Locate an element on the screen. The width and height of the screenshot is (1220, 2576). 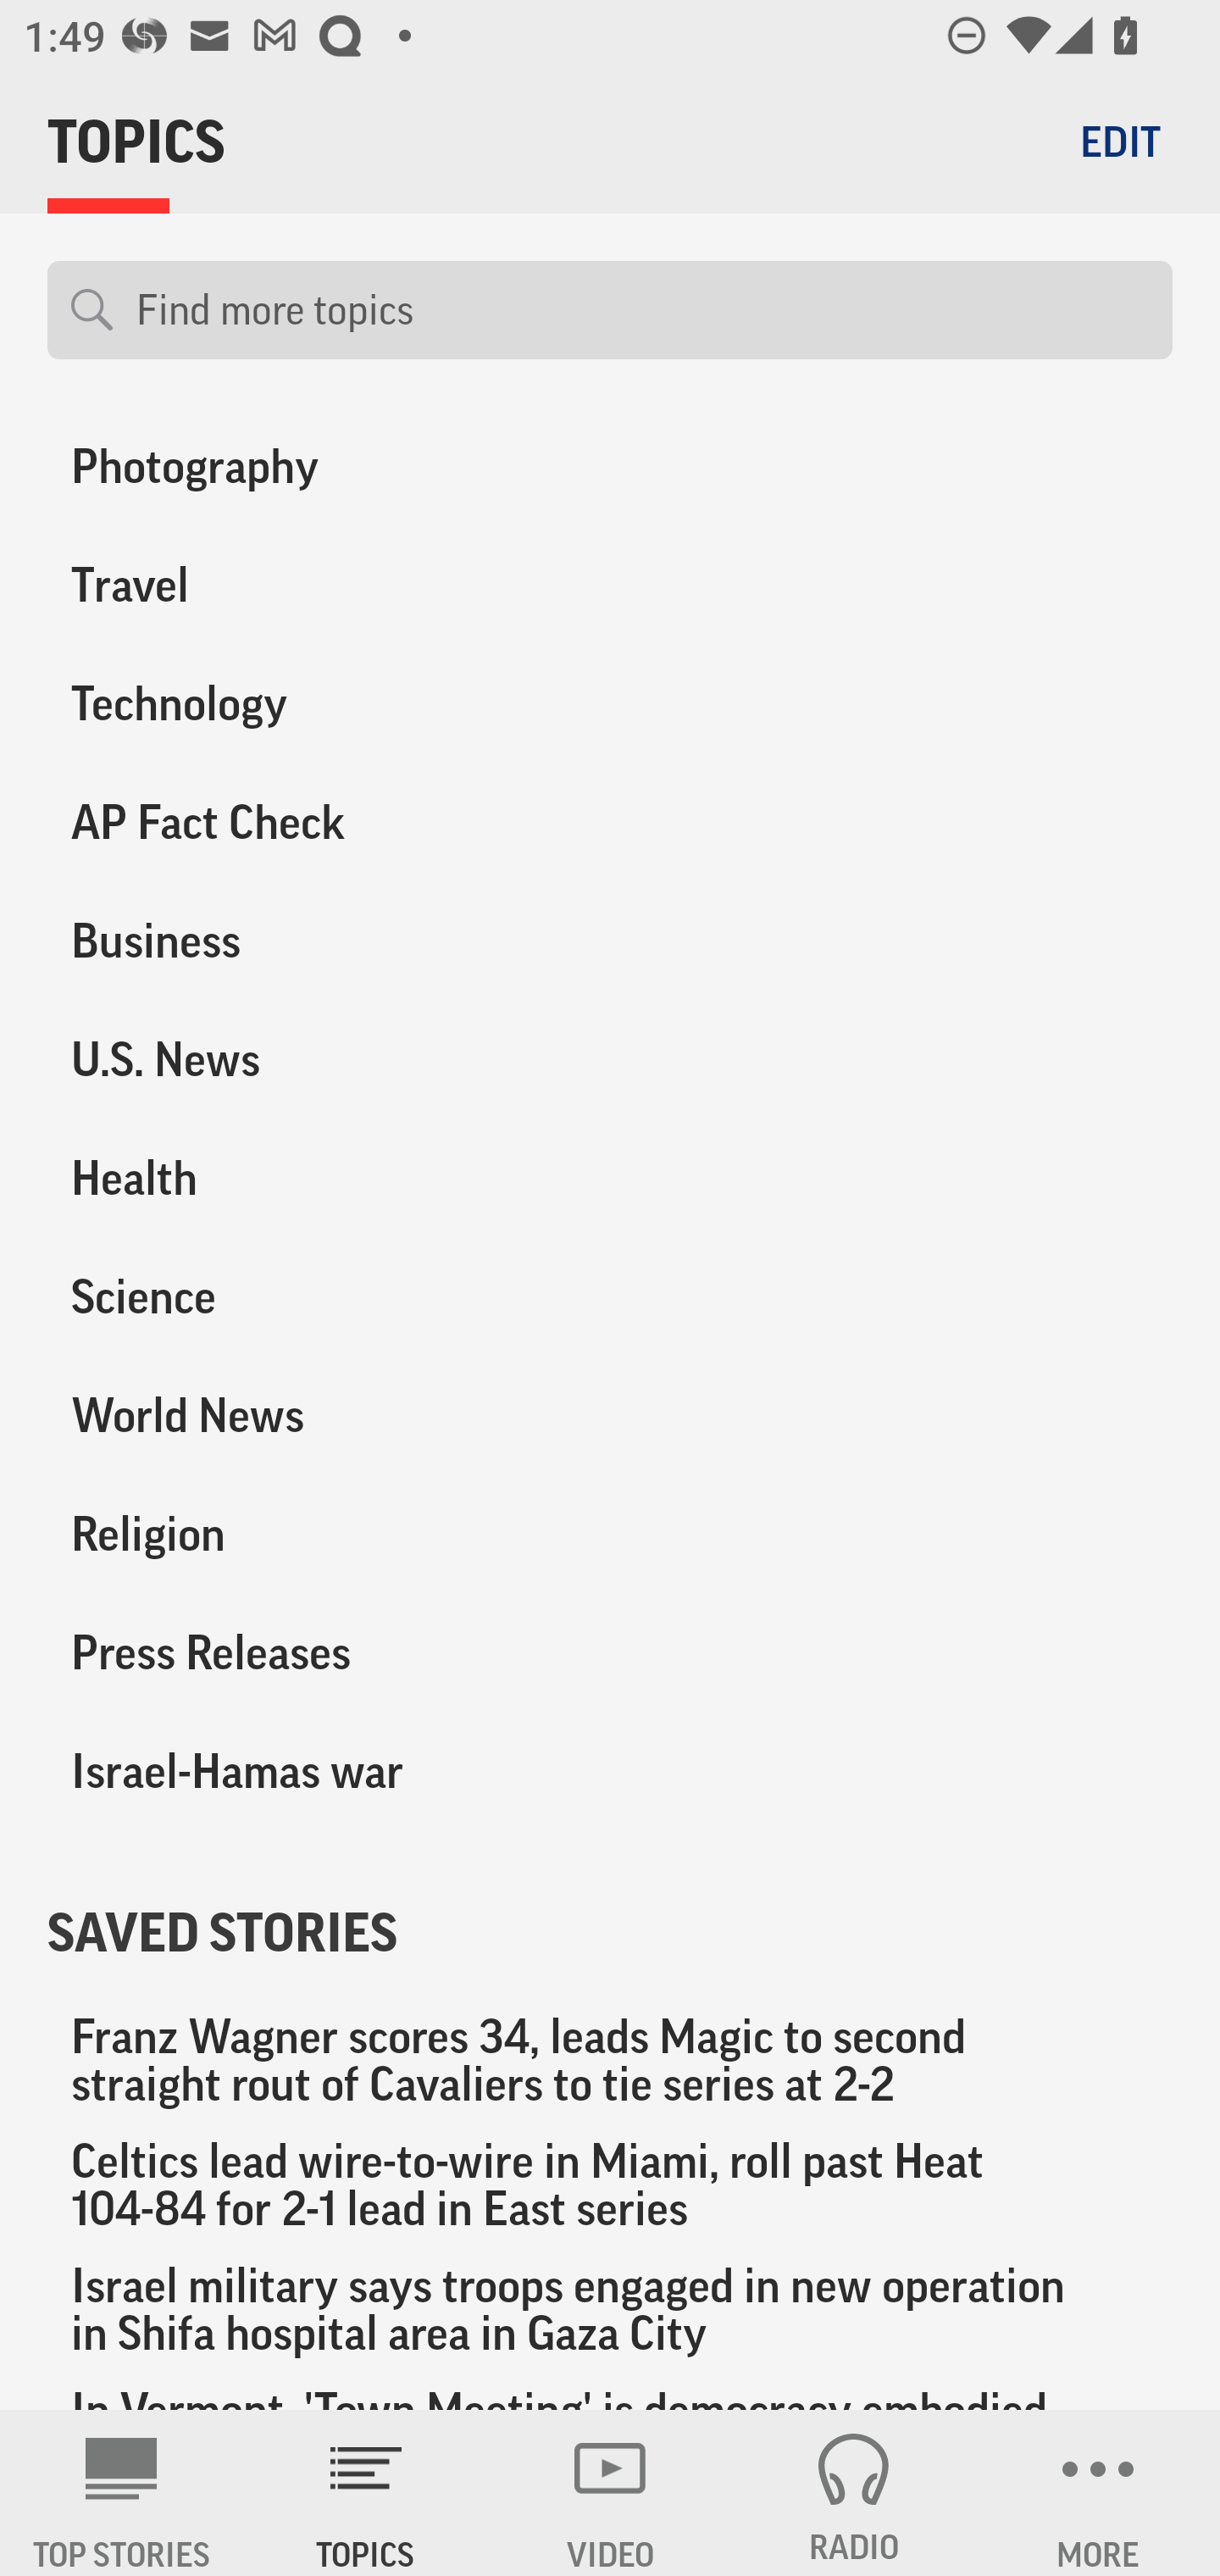
Find more topics is located at coordinates (642, 310).